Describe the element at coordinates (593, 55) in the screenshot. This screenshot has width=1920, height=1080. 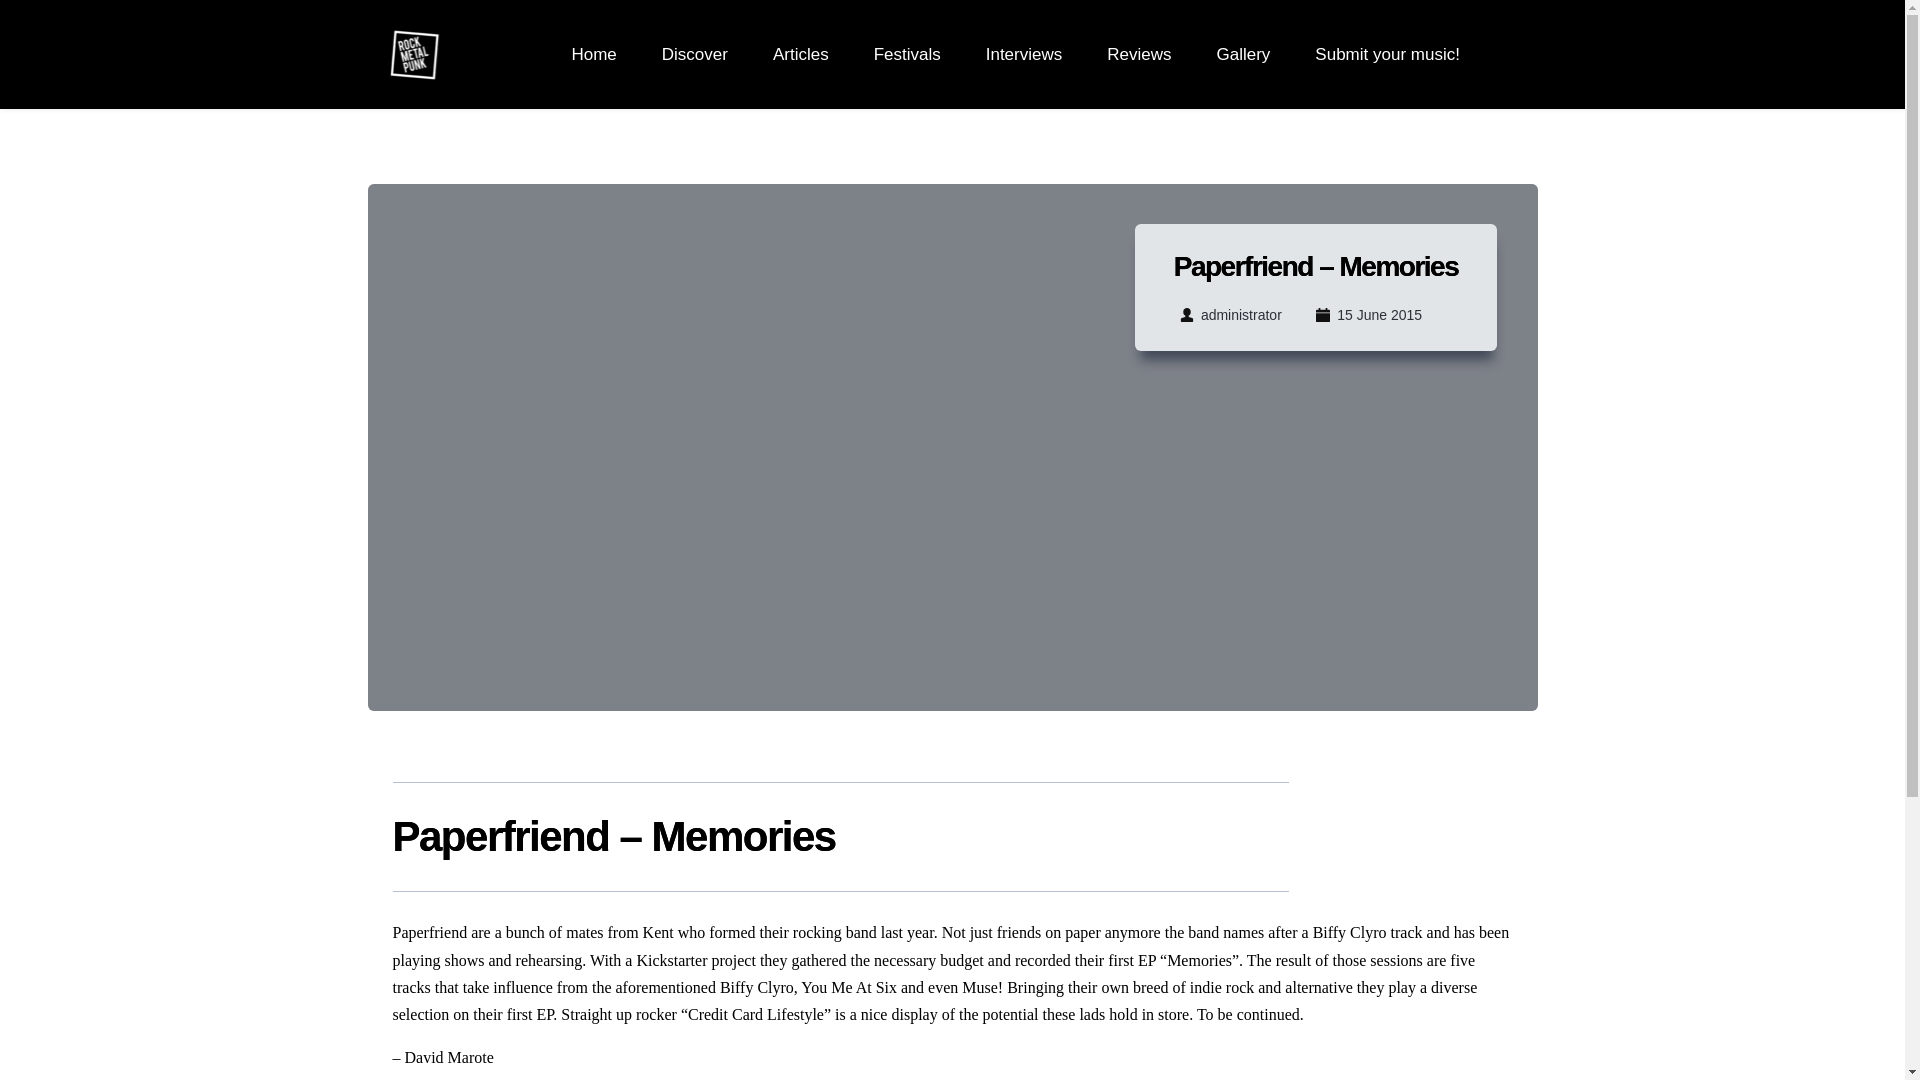
I see `Home` at that location.